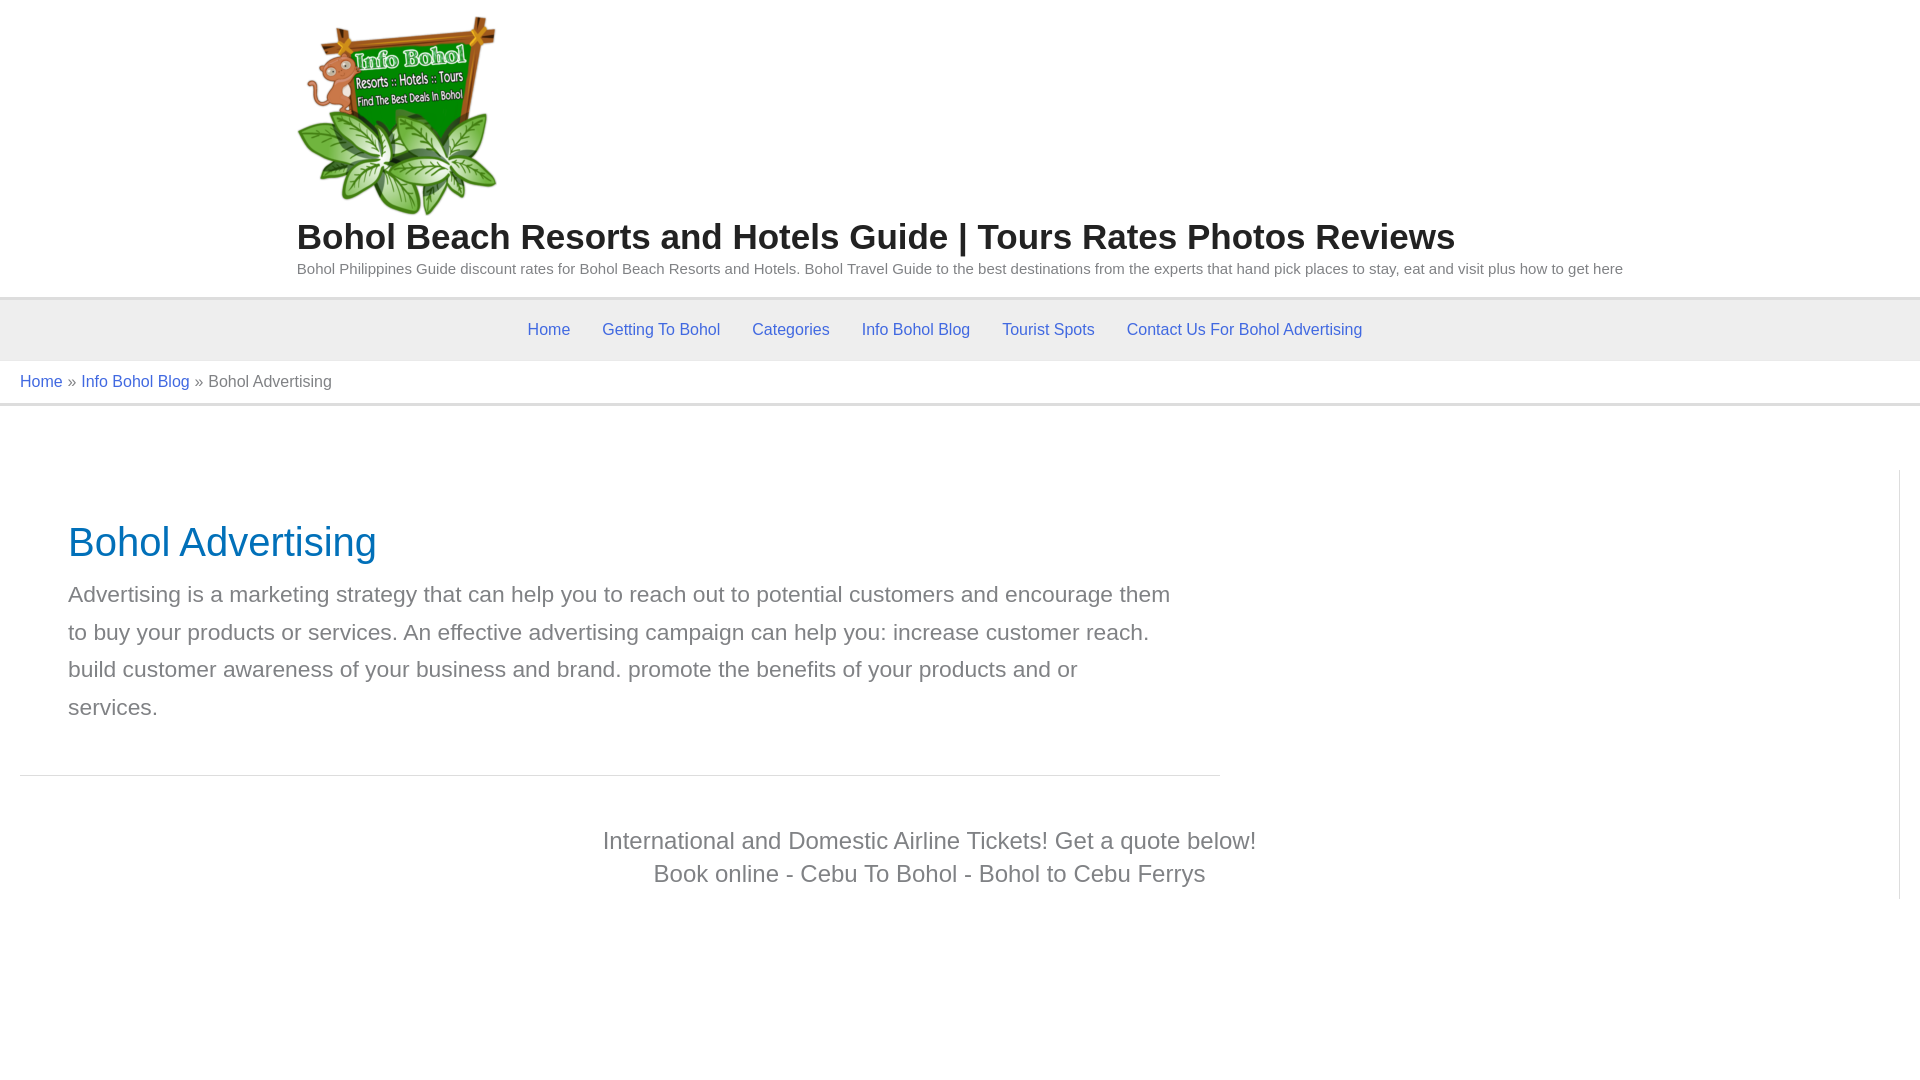 This screenshot has height=1080, width=1920. What do you see at coordinates (550, 330) in the screenshot?
I see `About Bohol Philippines` at bounding box center [550, 330].